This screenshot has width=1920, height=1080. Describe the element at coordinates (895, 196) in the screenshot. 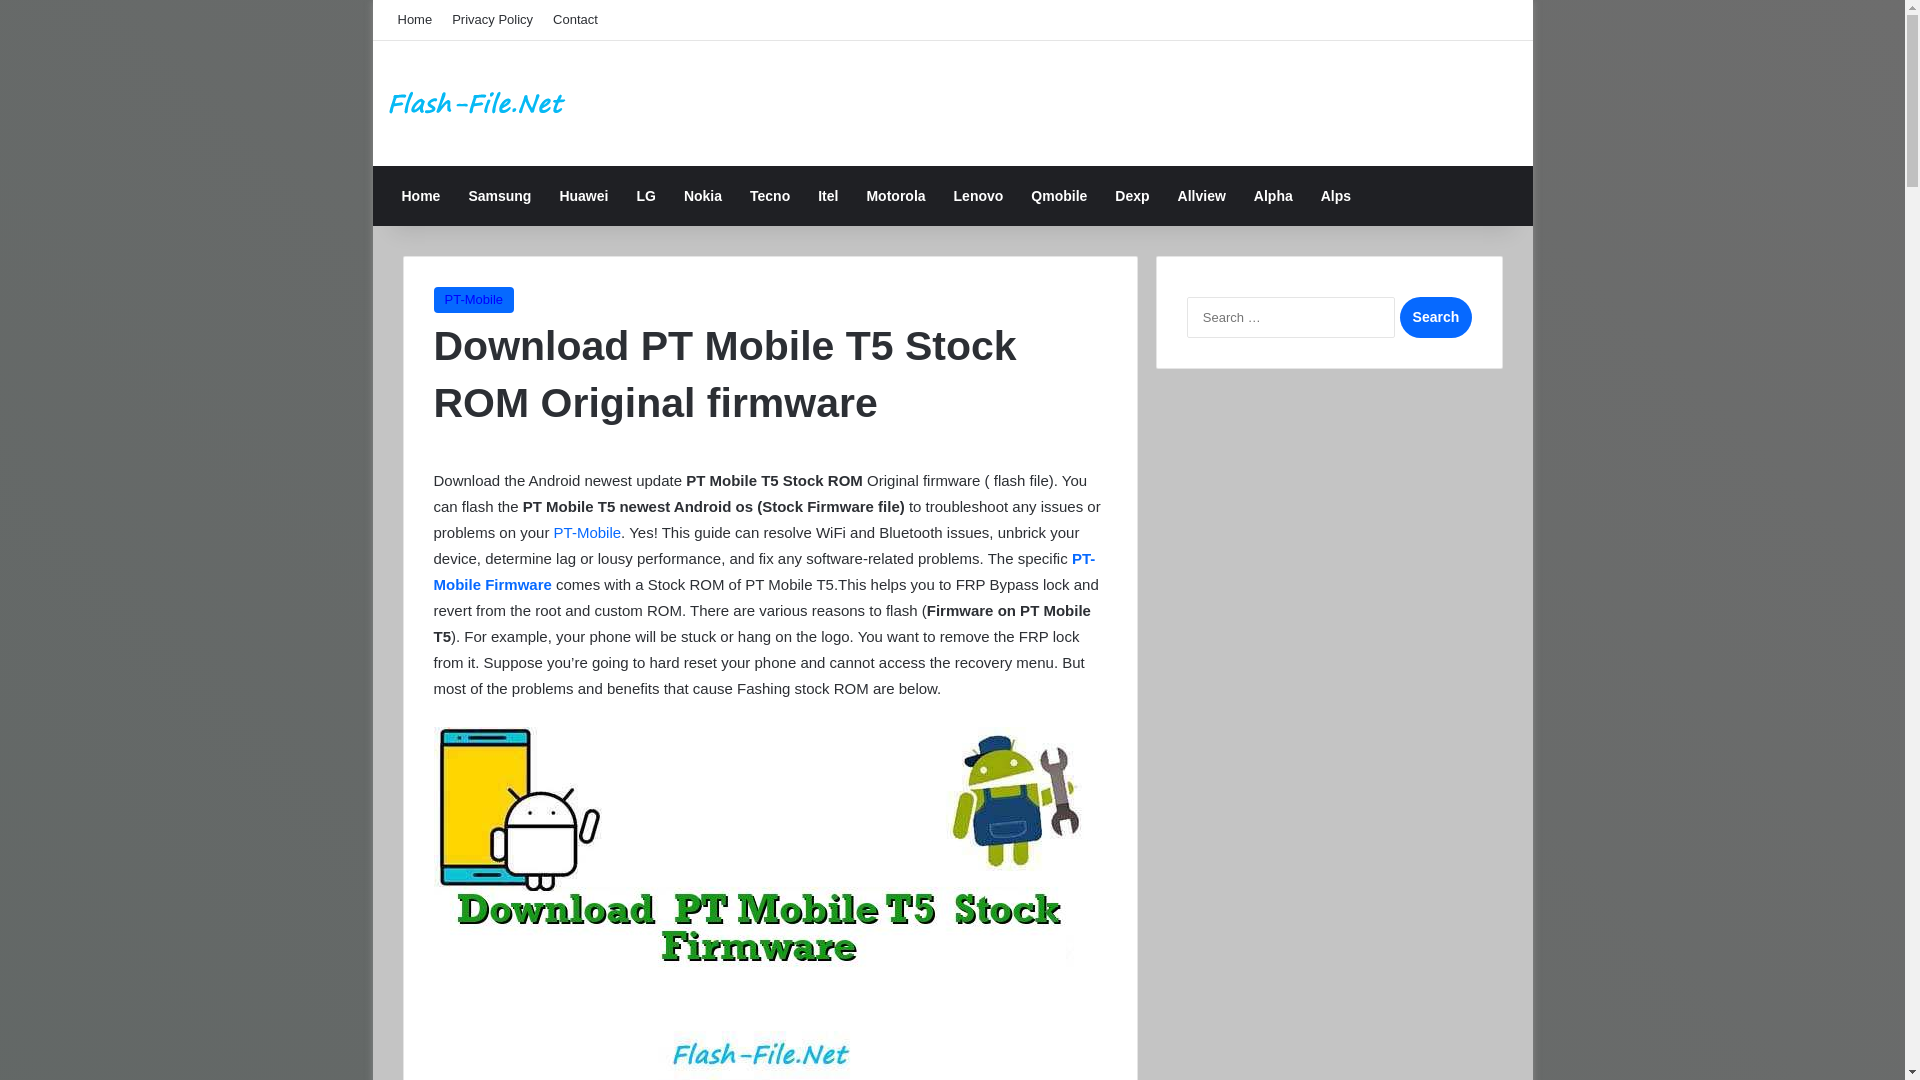

I see `Motorola` at that location.